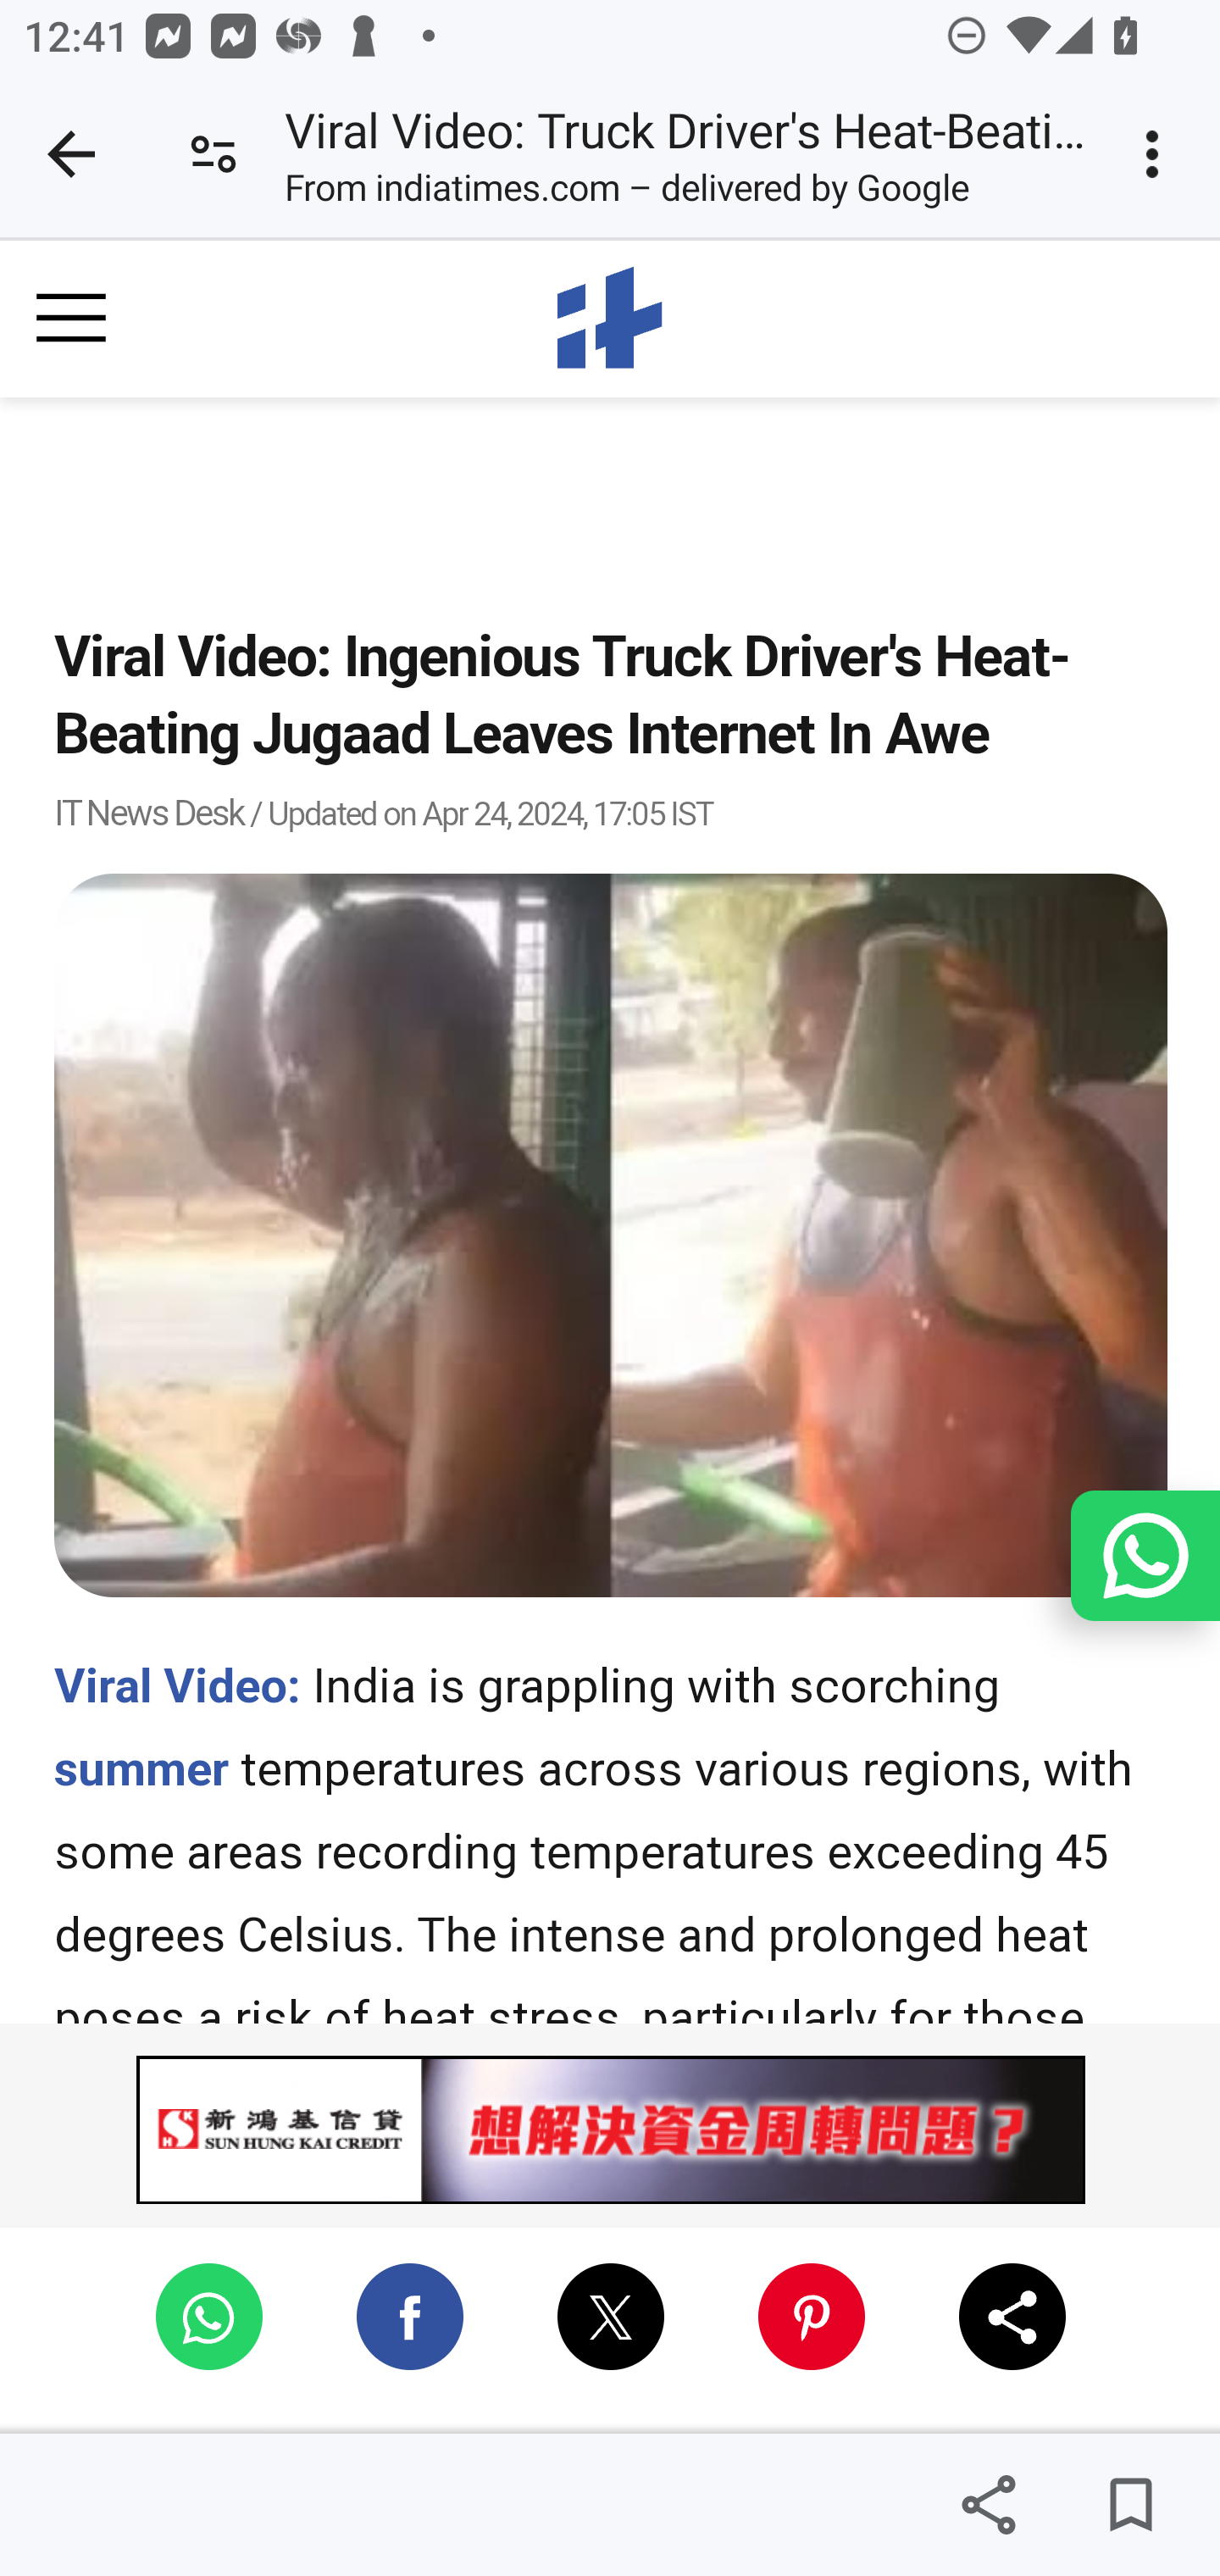 This screenshot has width=1220, height=2576. What do you see at coordinates (612, 2317) in the screenshot?
I see `Share on Twitter` at bounding box center [612, 2317].